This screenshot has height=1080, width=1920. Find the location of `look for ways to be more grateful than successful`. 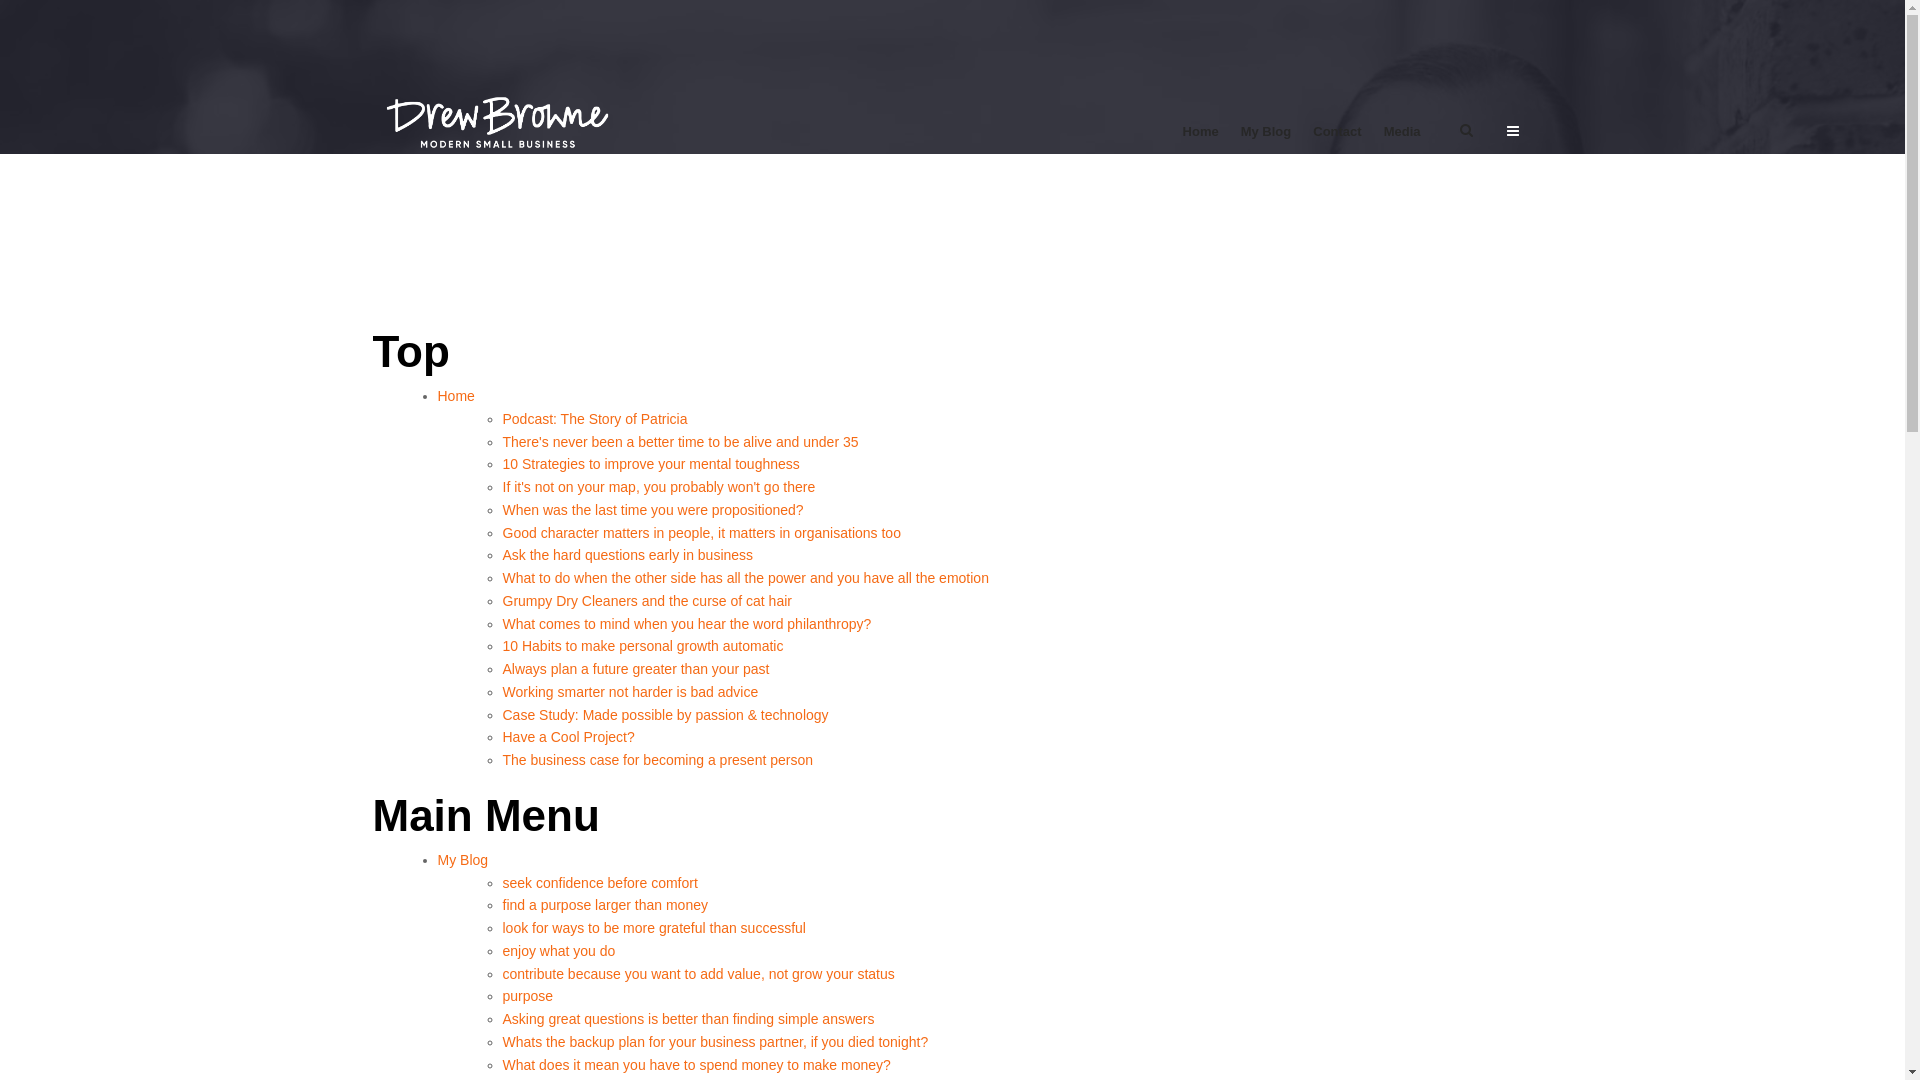

look for ways to be more grateful than successful is located at coordinates (654, 928).